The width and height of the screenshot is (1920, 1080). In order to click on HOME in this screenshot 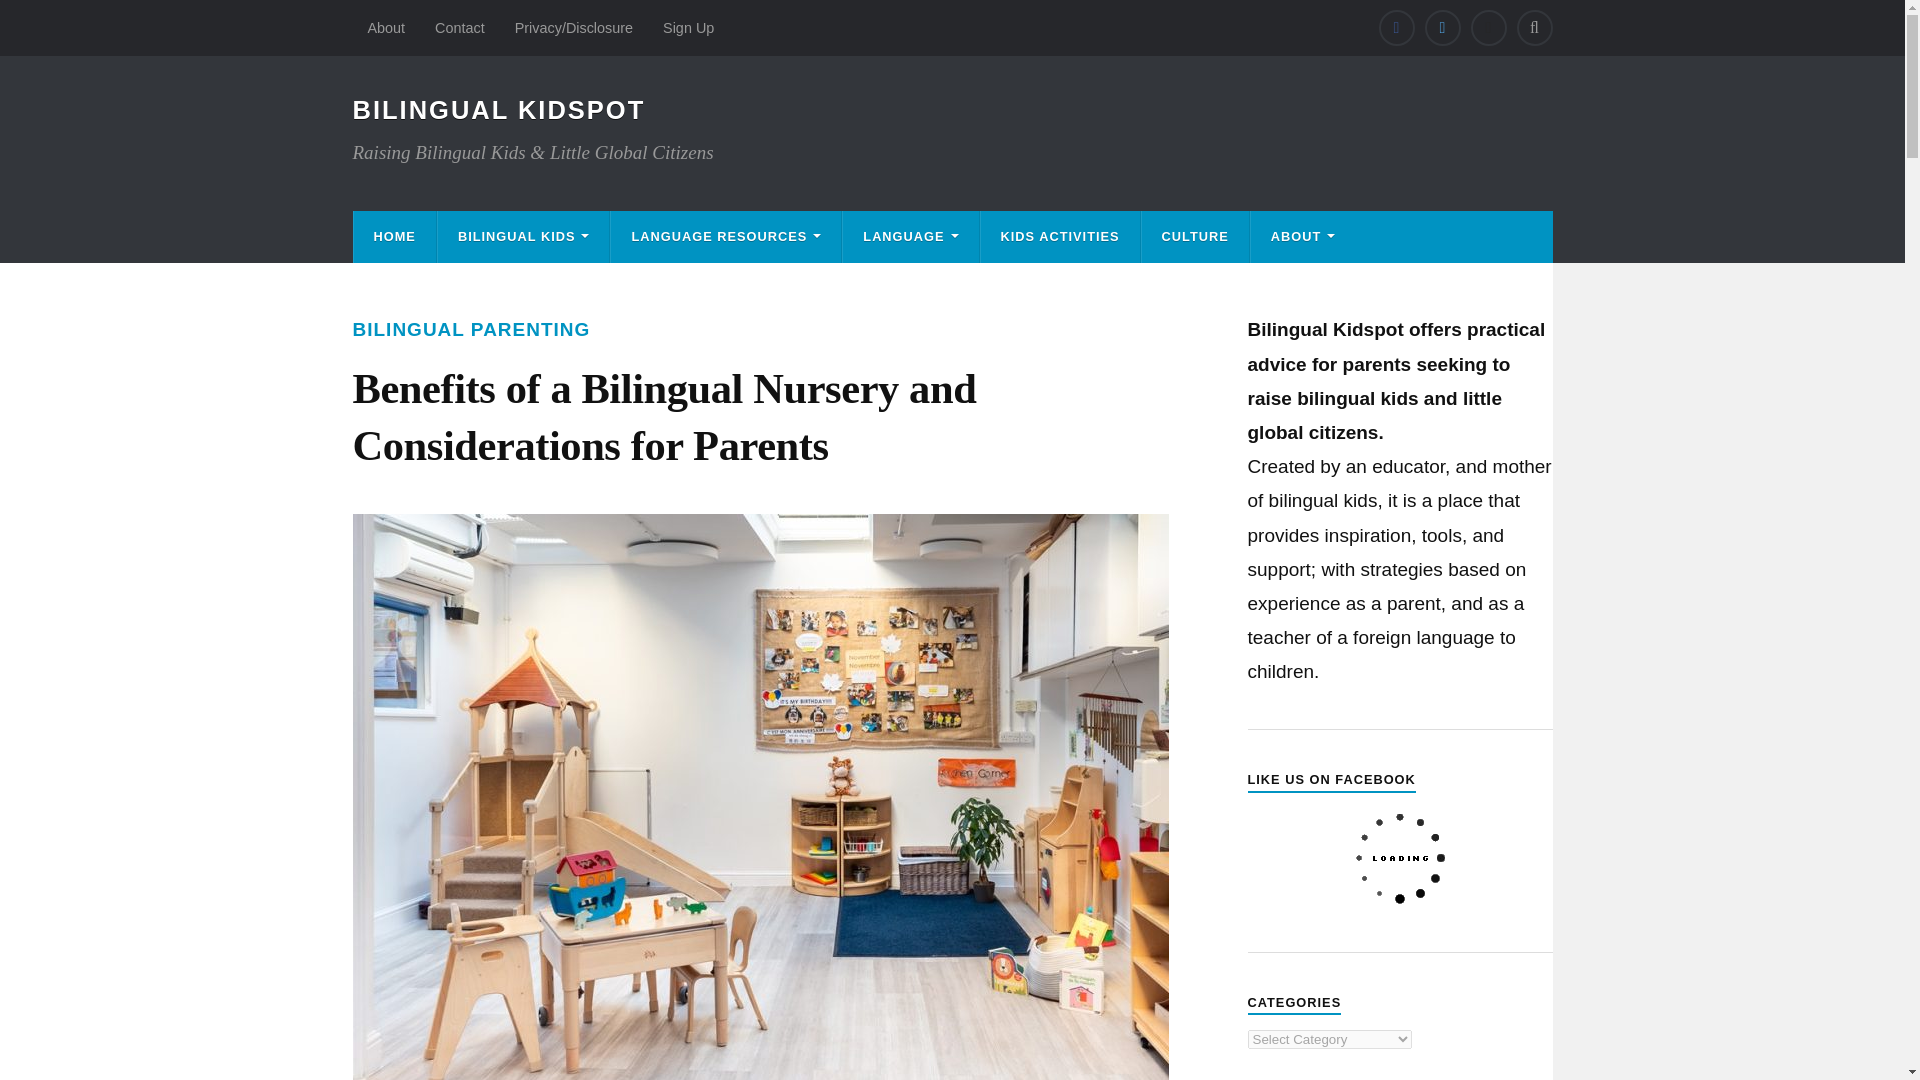, I will do `click(394, 236)`.